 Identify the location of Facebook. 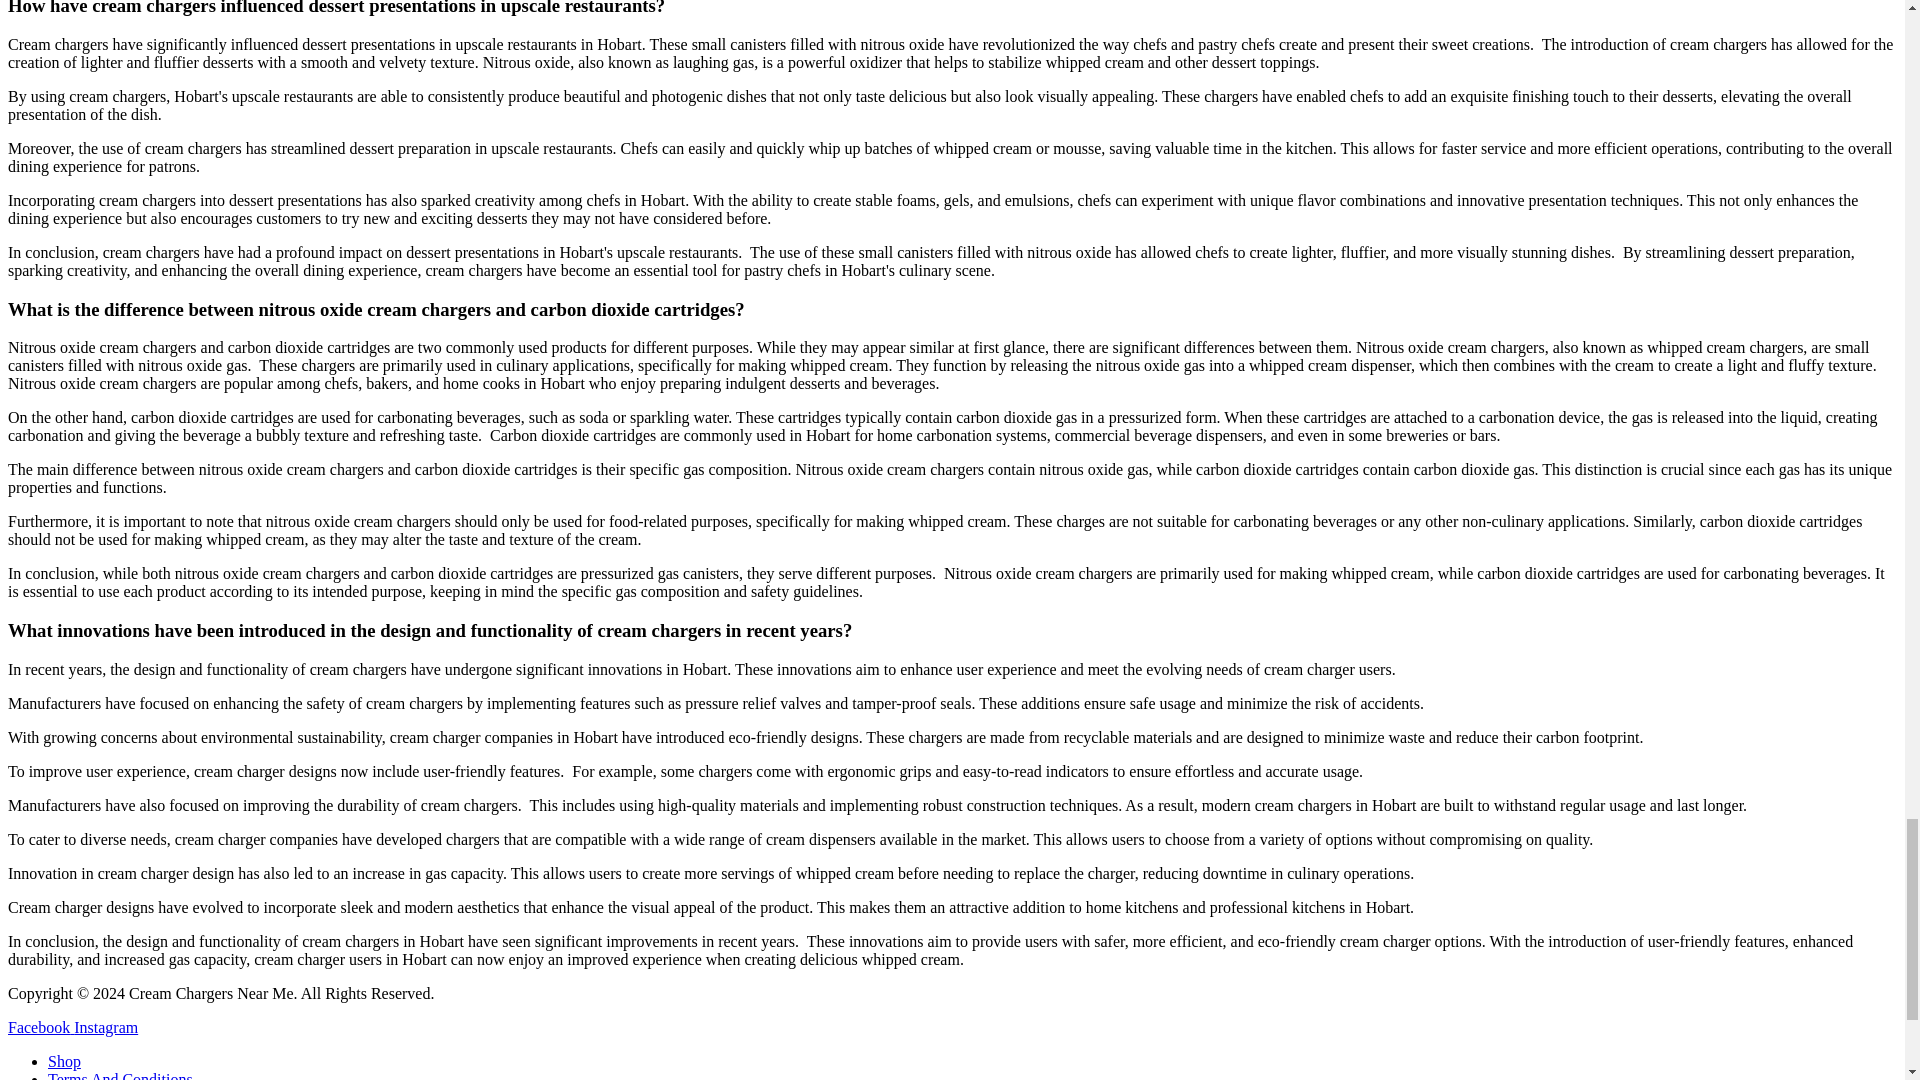
(40, 1027).